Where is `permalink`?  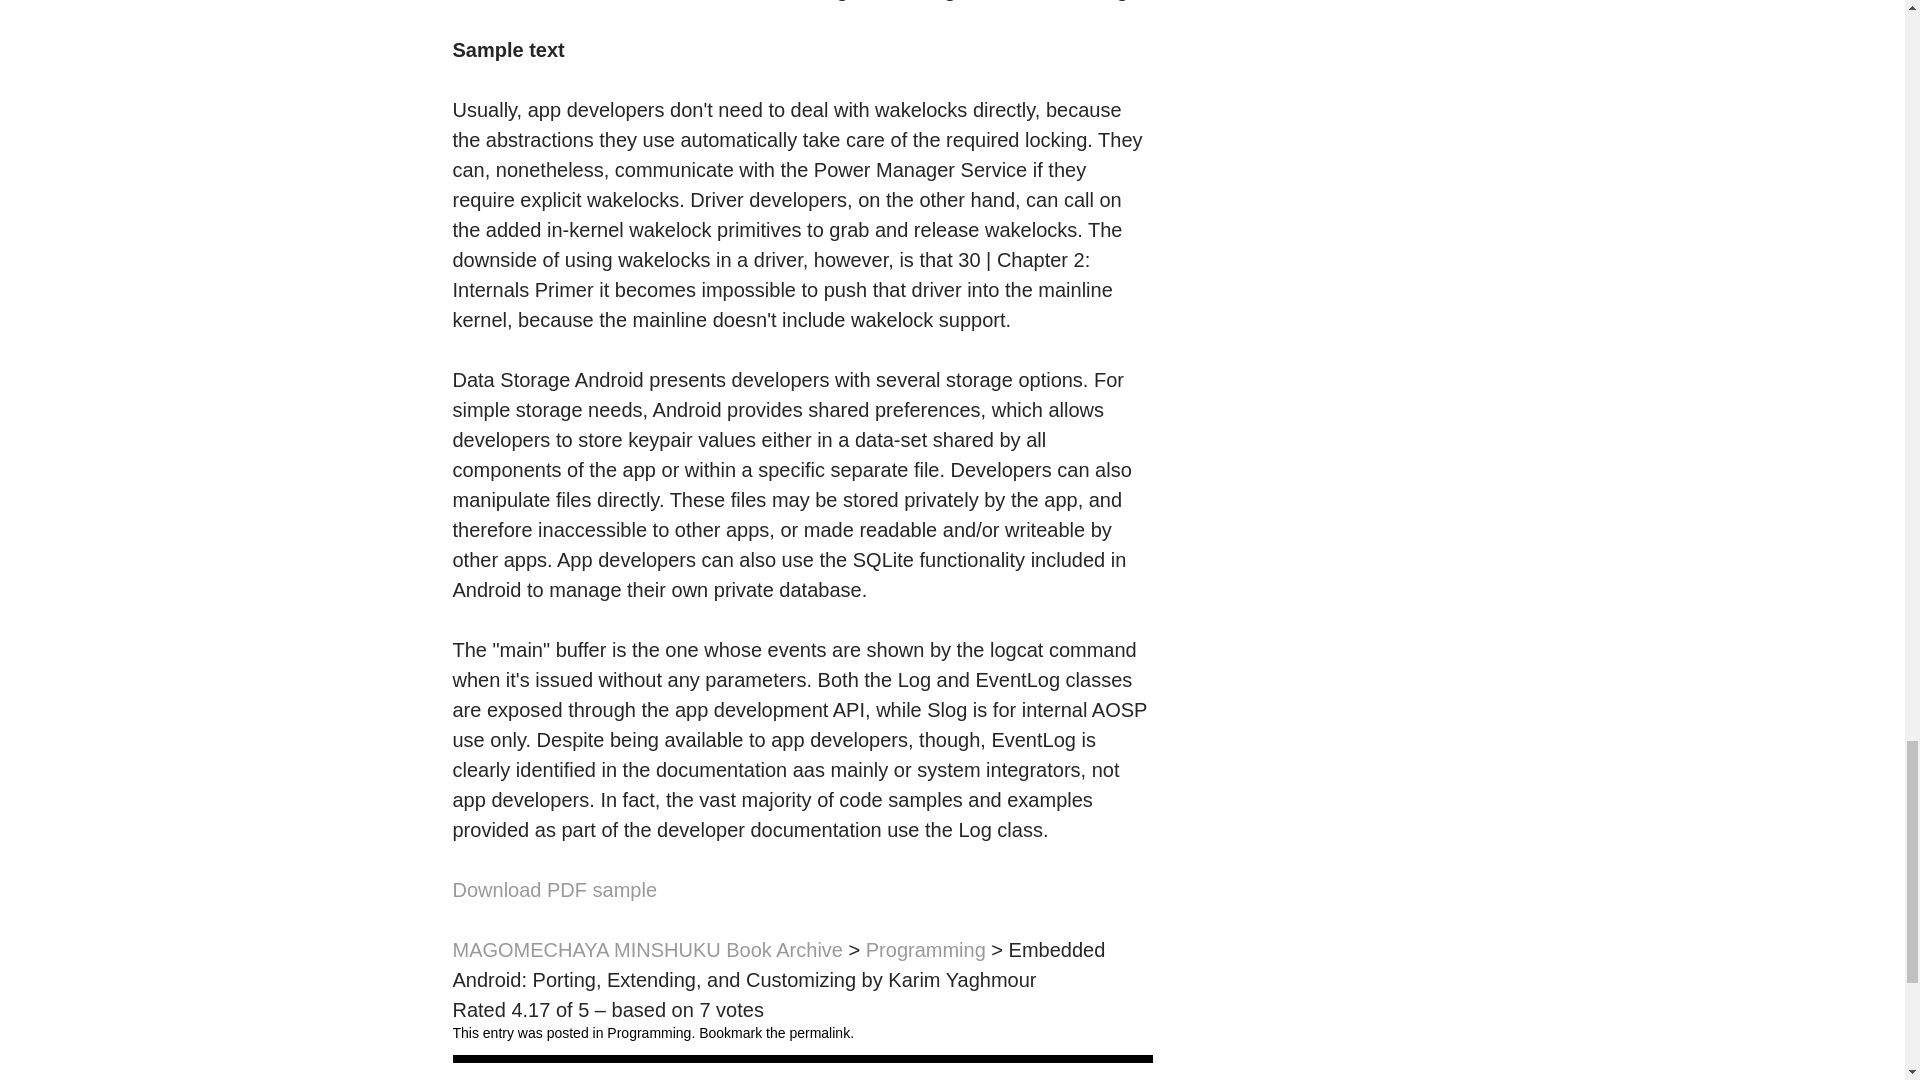 permalink is located at coordinates (820, 1032).